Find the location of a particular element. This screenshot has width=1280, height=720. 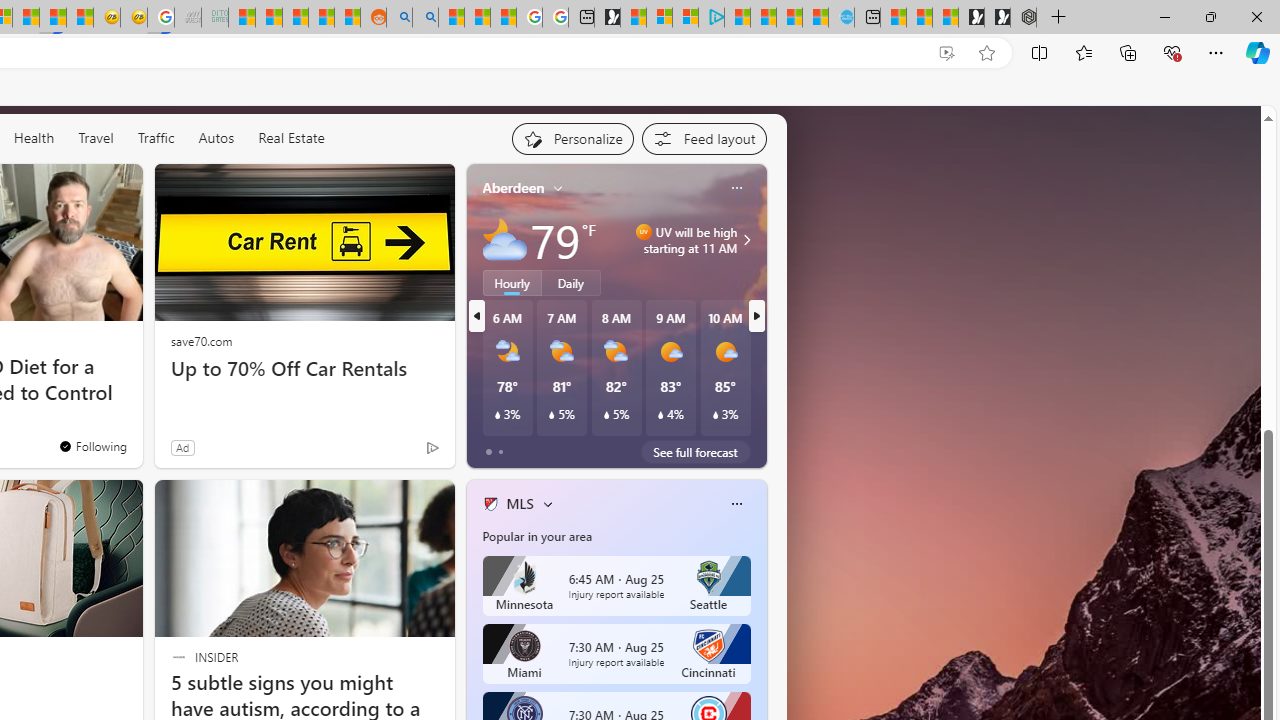

More interests is located at coordinates (548, 504).